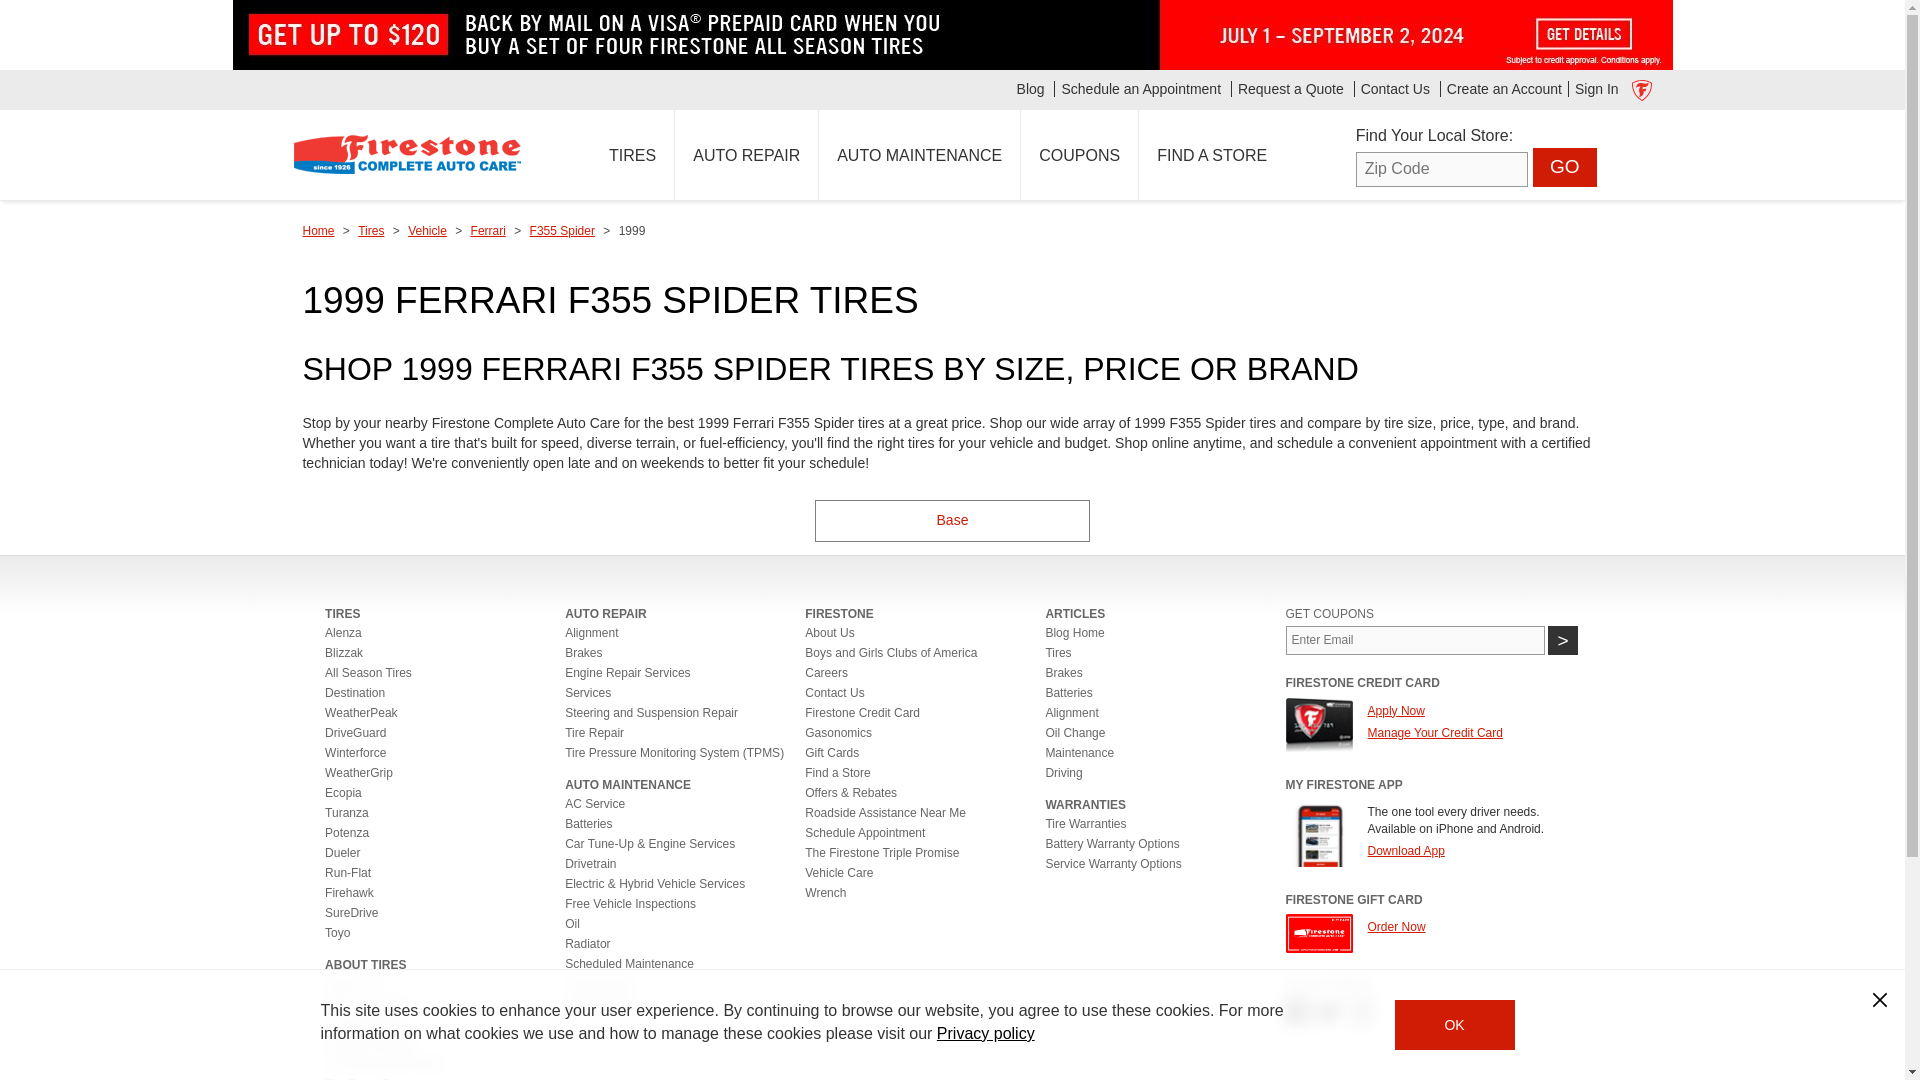  Describe the element at coordinates (1504, 89) in the screenshot. I see `Create an Account` at that location.